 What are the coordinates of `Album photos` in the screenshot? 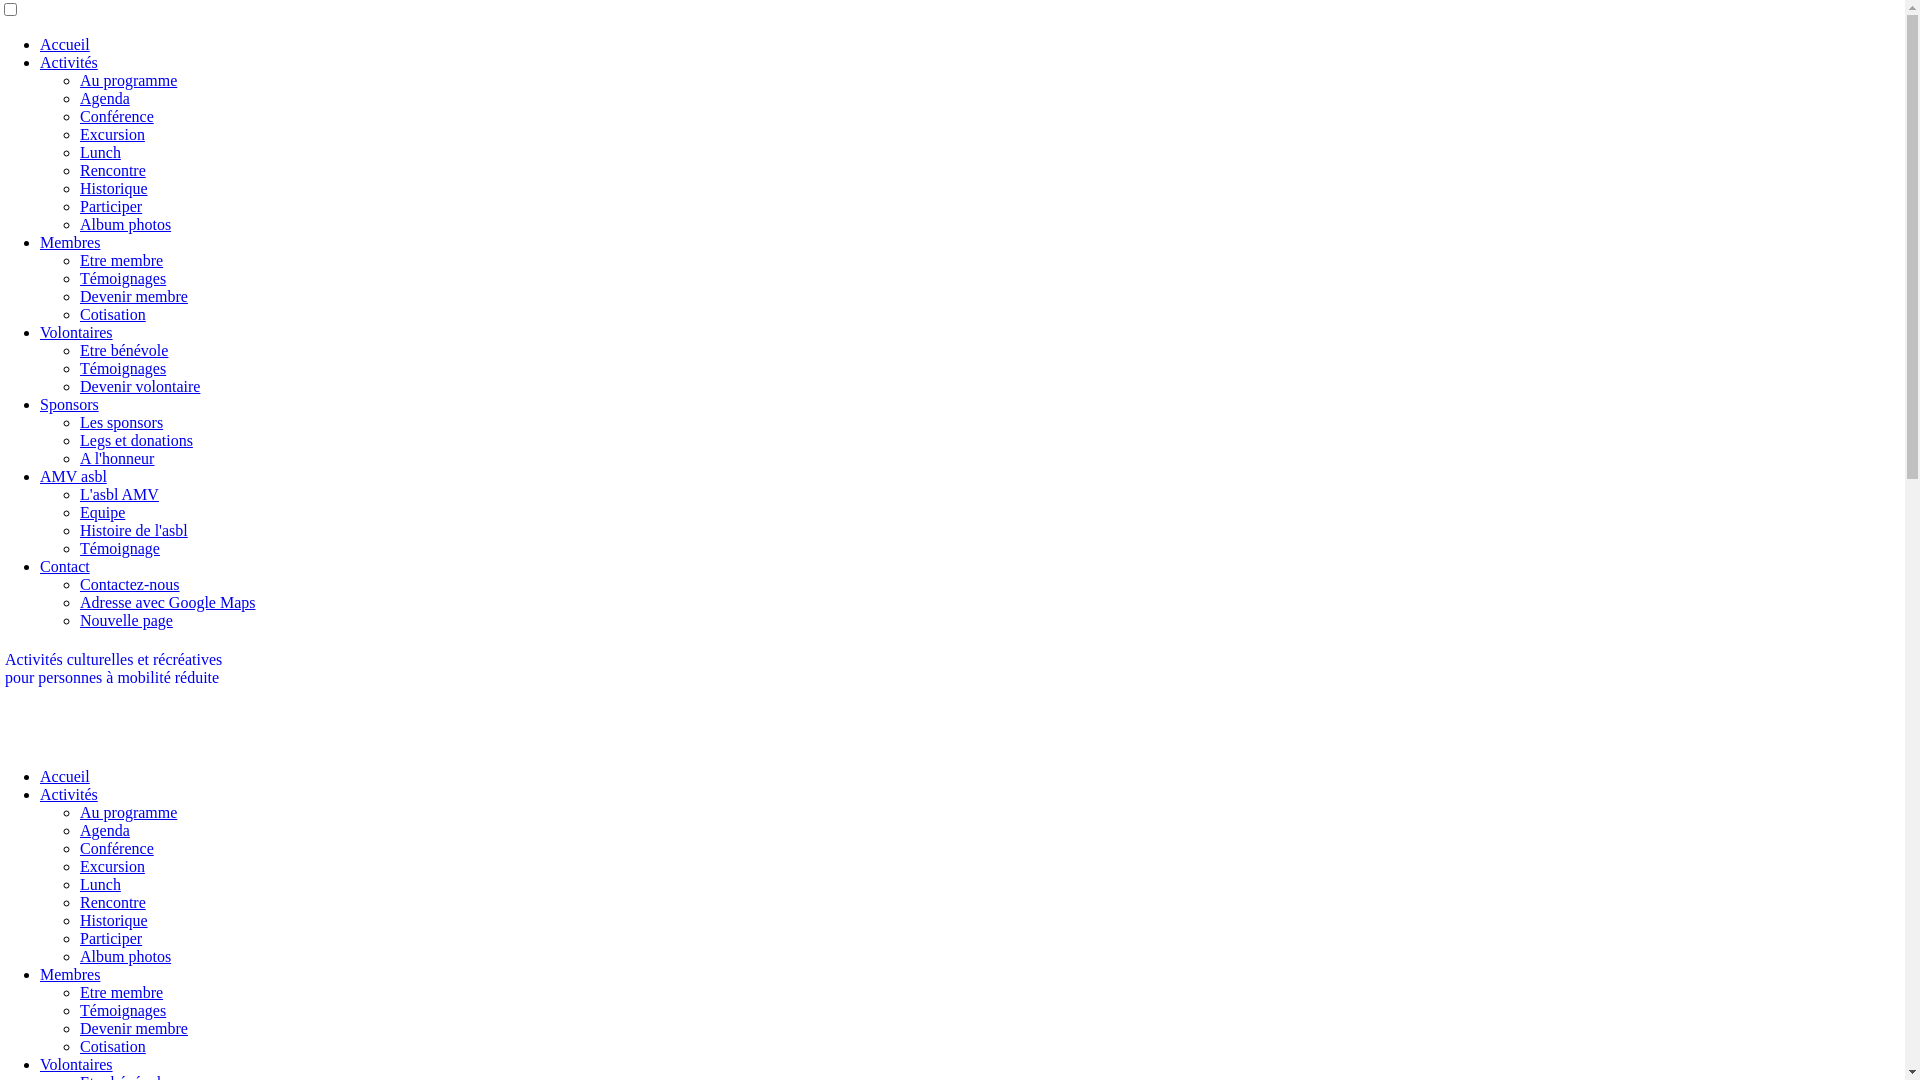 It's located at (126, 224).